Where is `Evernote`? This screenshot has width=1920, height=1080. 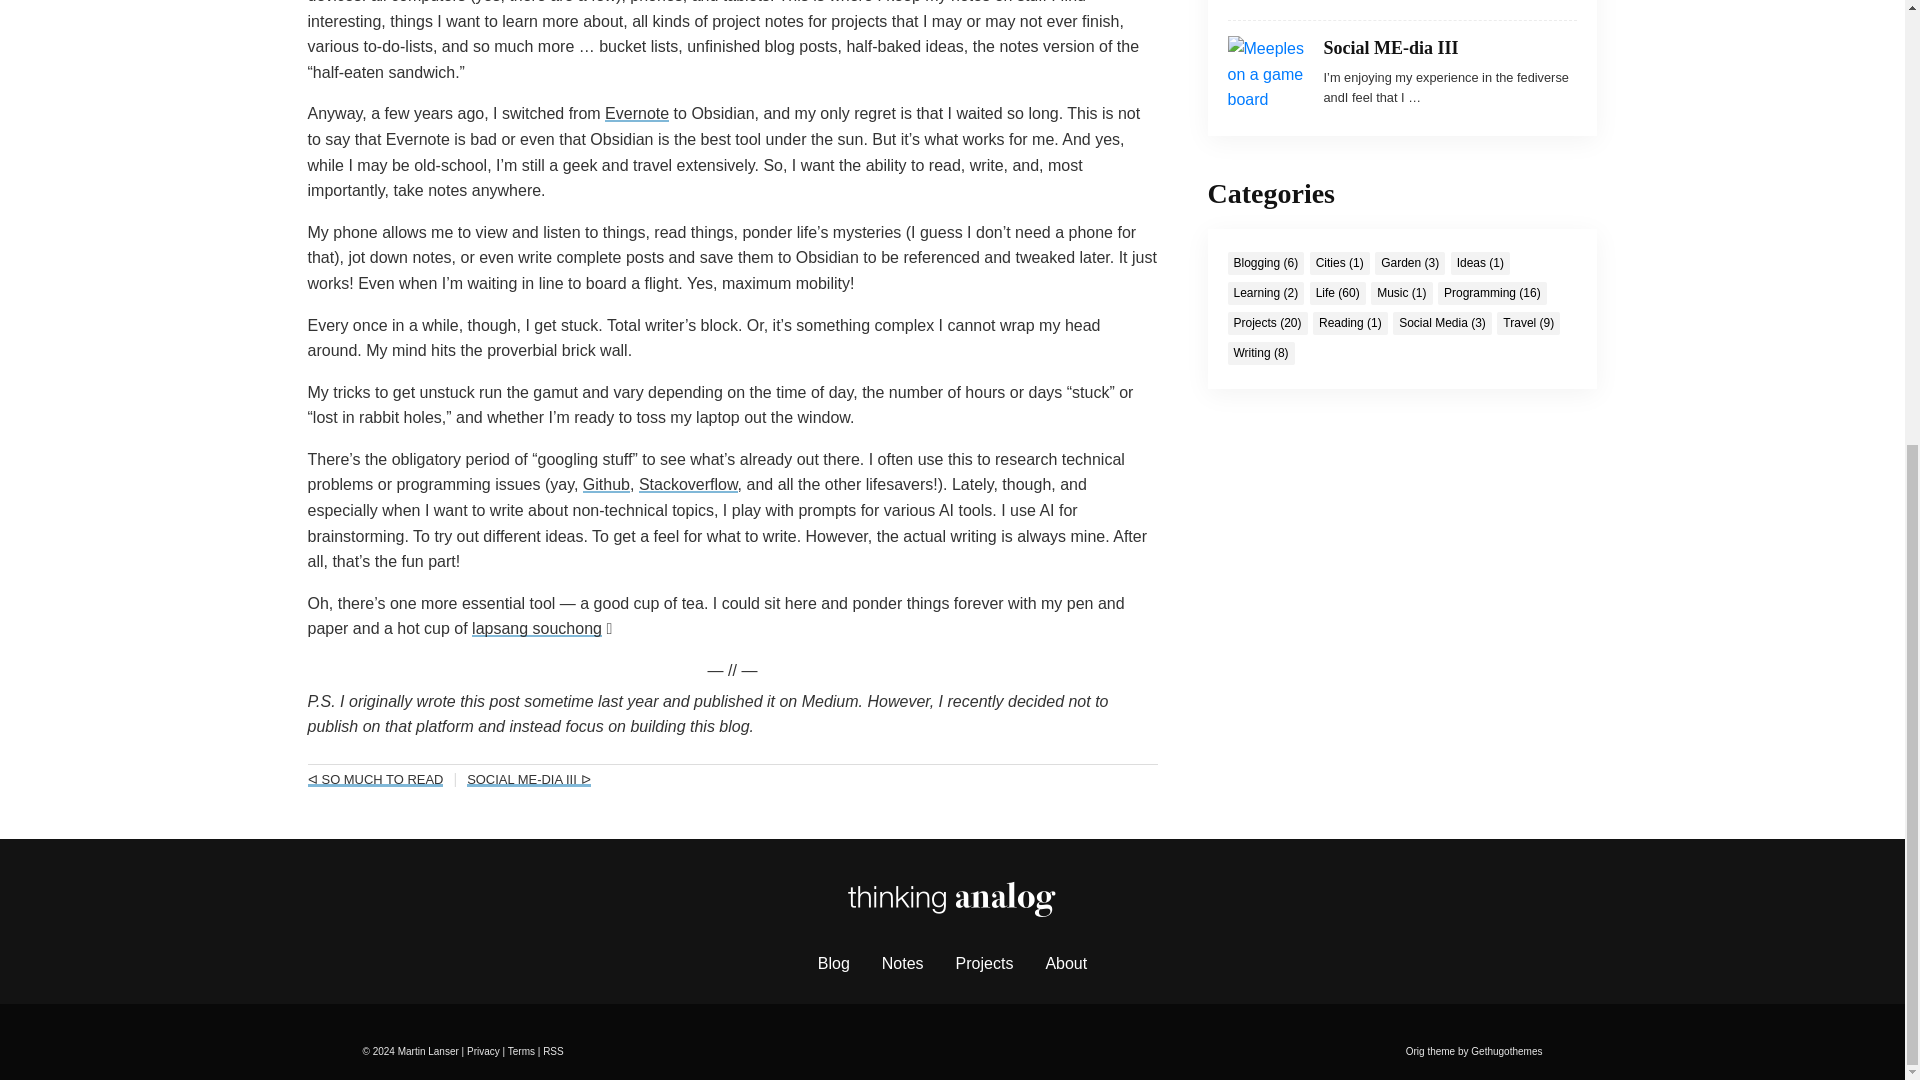
Evernote is located at coordinates (636, 113).